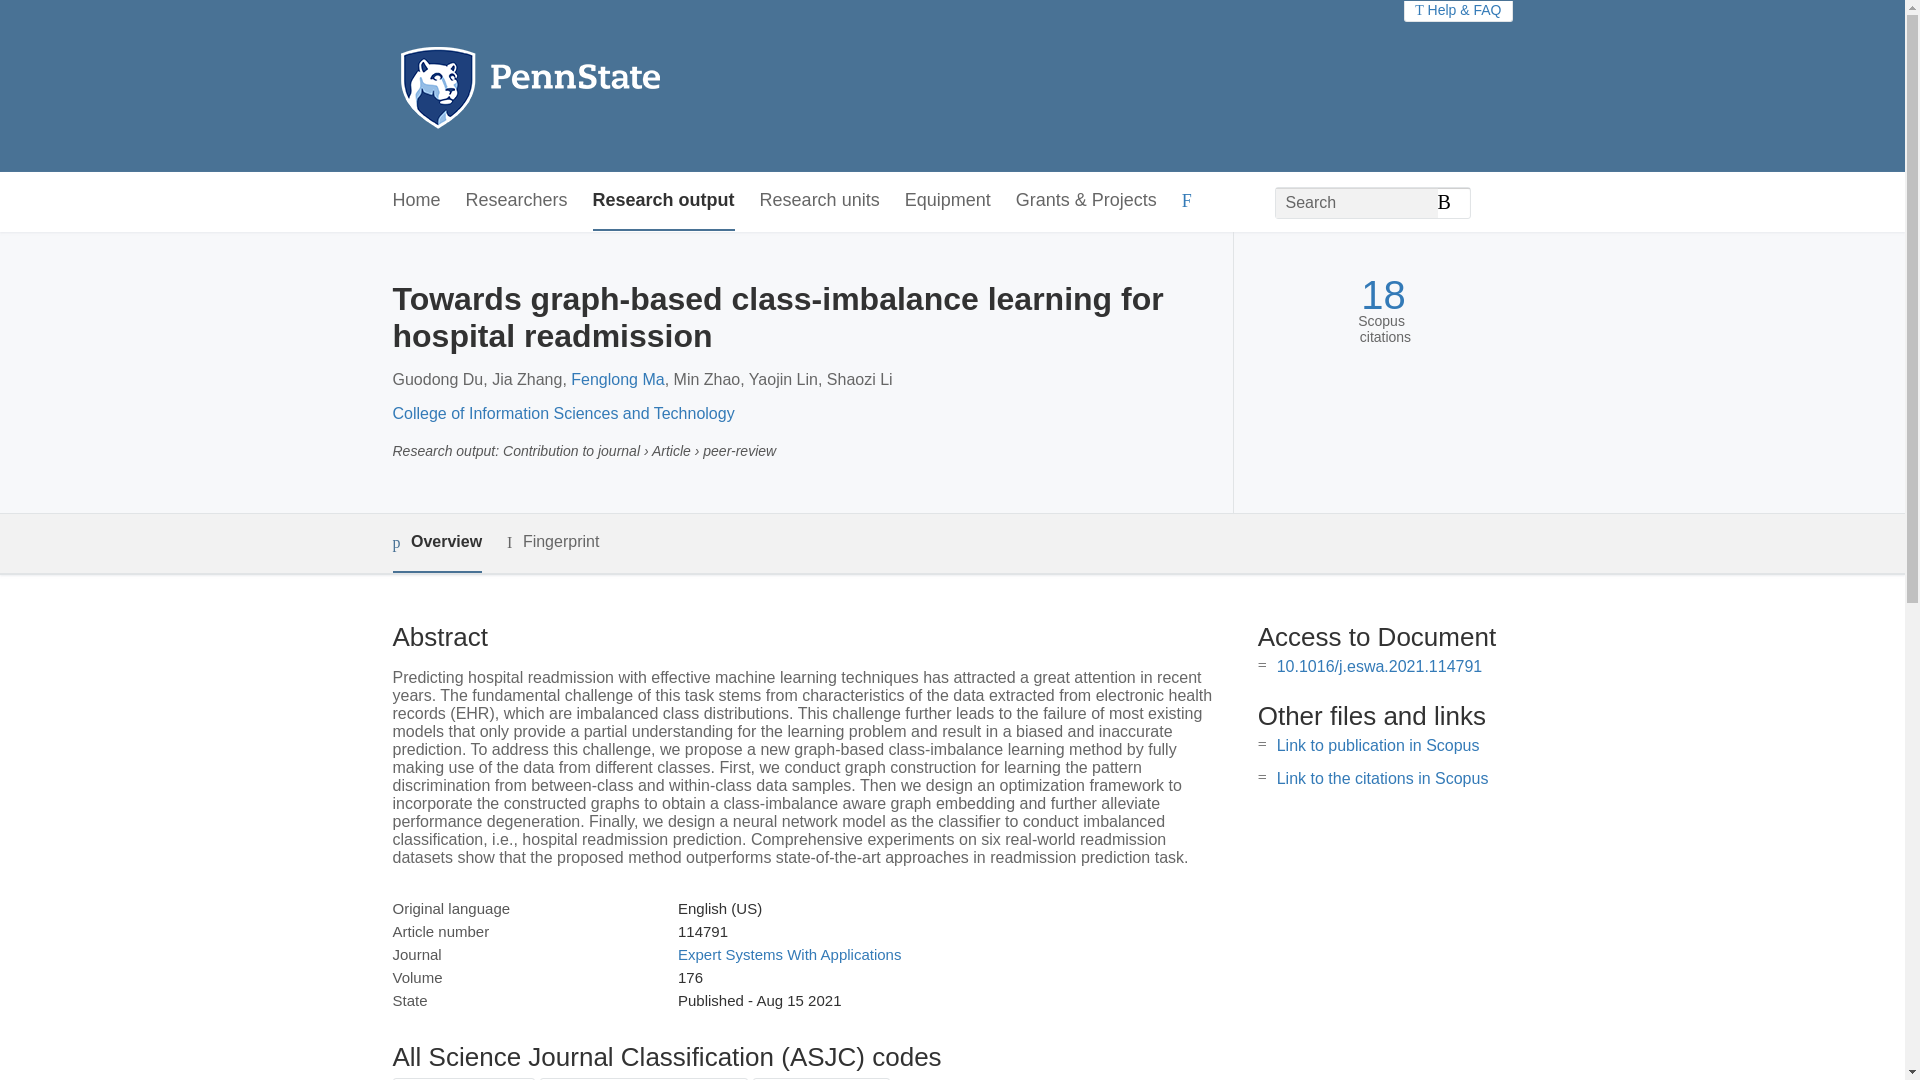 Image resolution: width=1920 pixels, height=1080 pixels. I want to click on Fenglong Ma, so click(617, 379).